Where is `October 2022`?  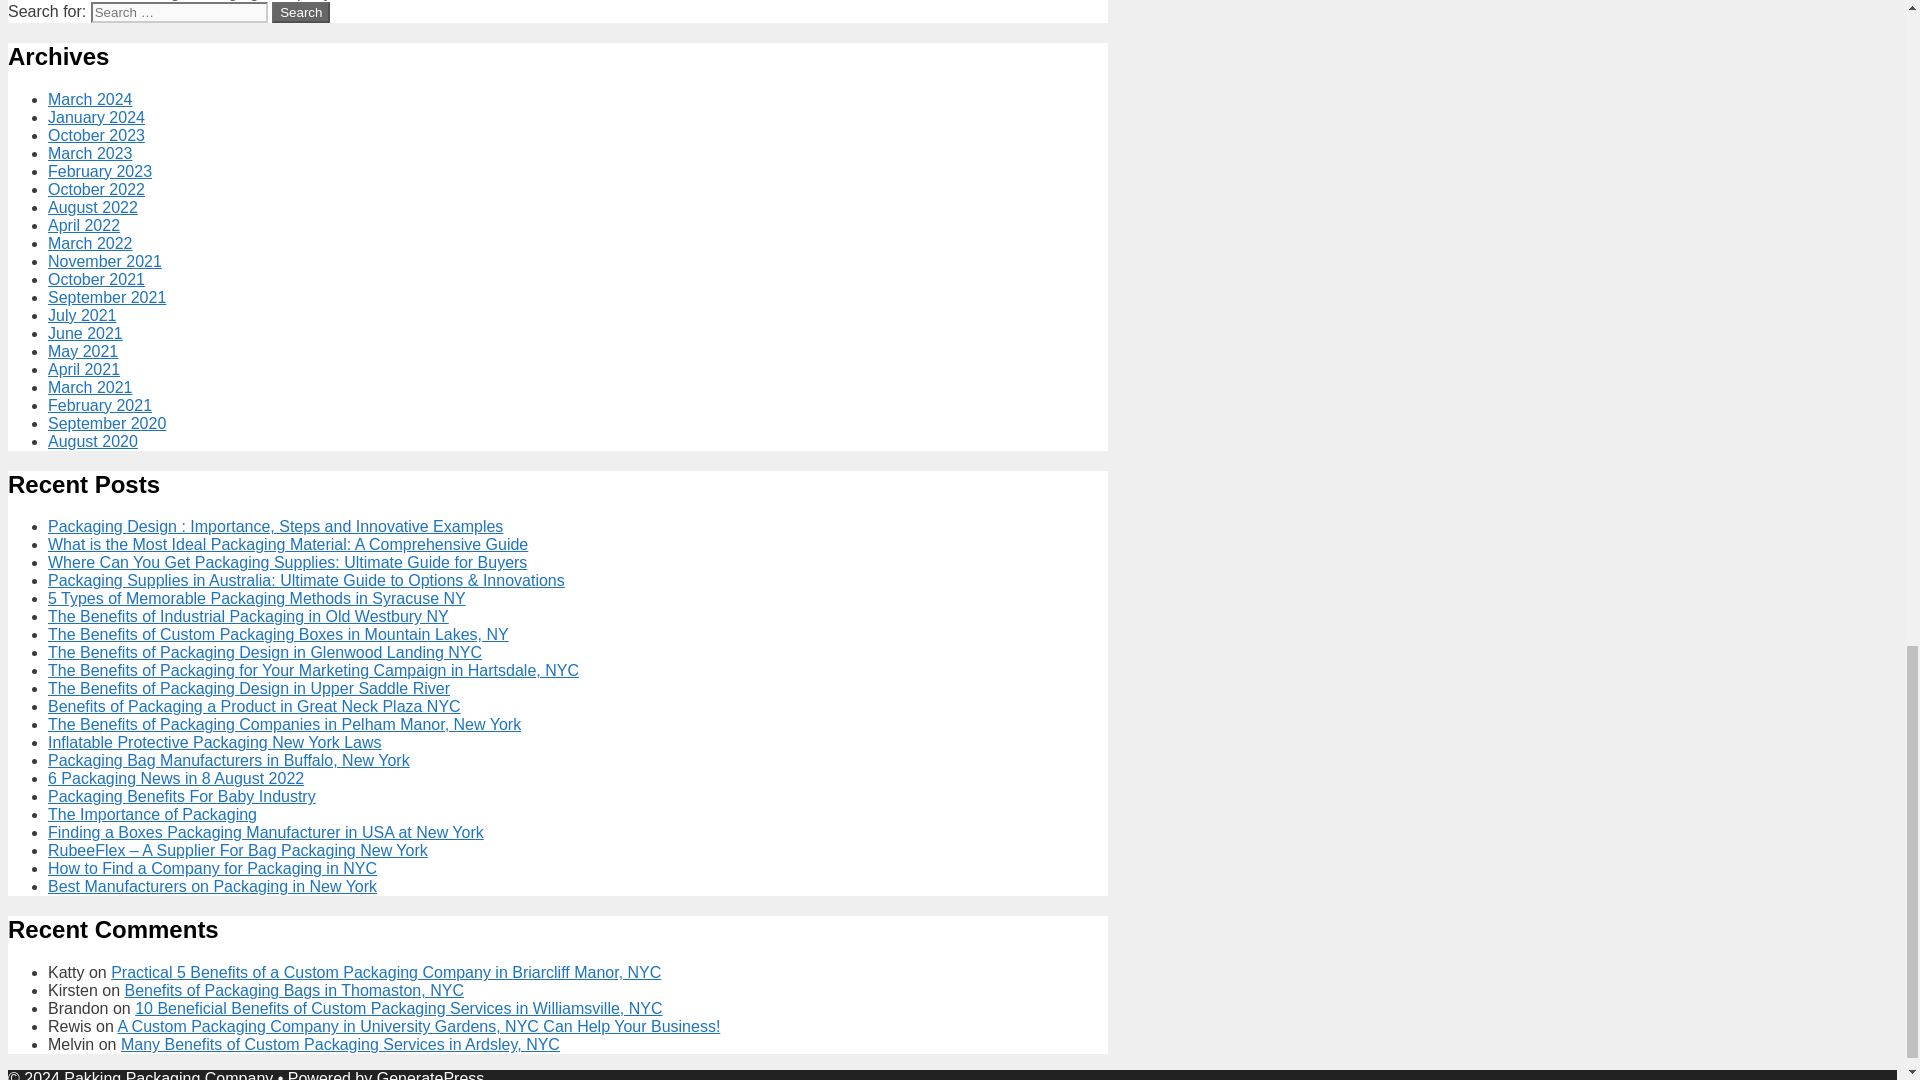 October 2022 is located at coordinates (96, 189).